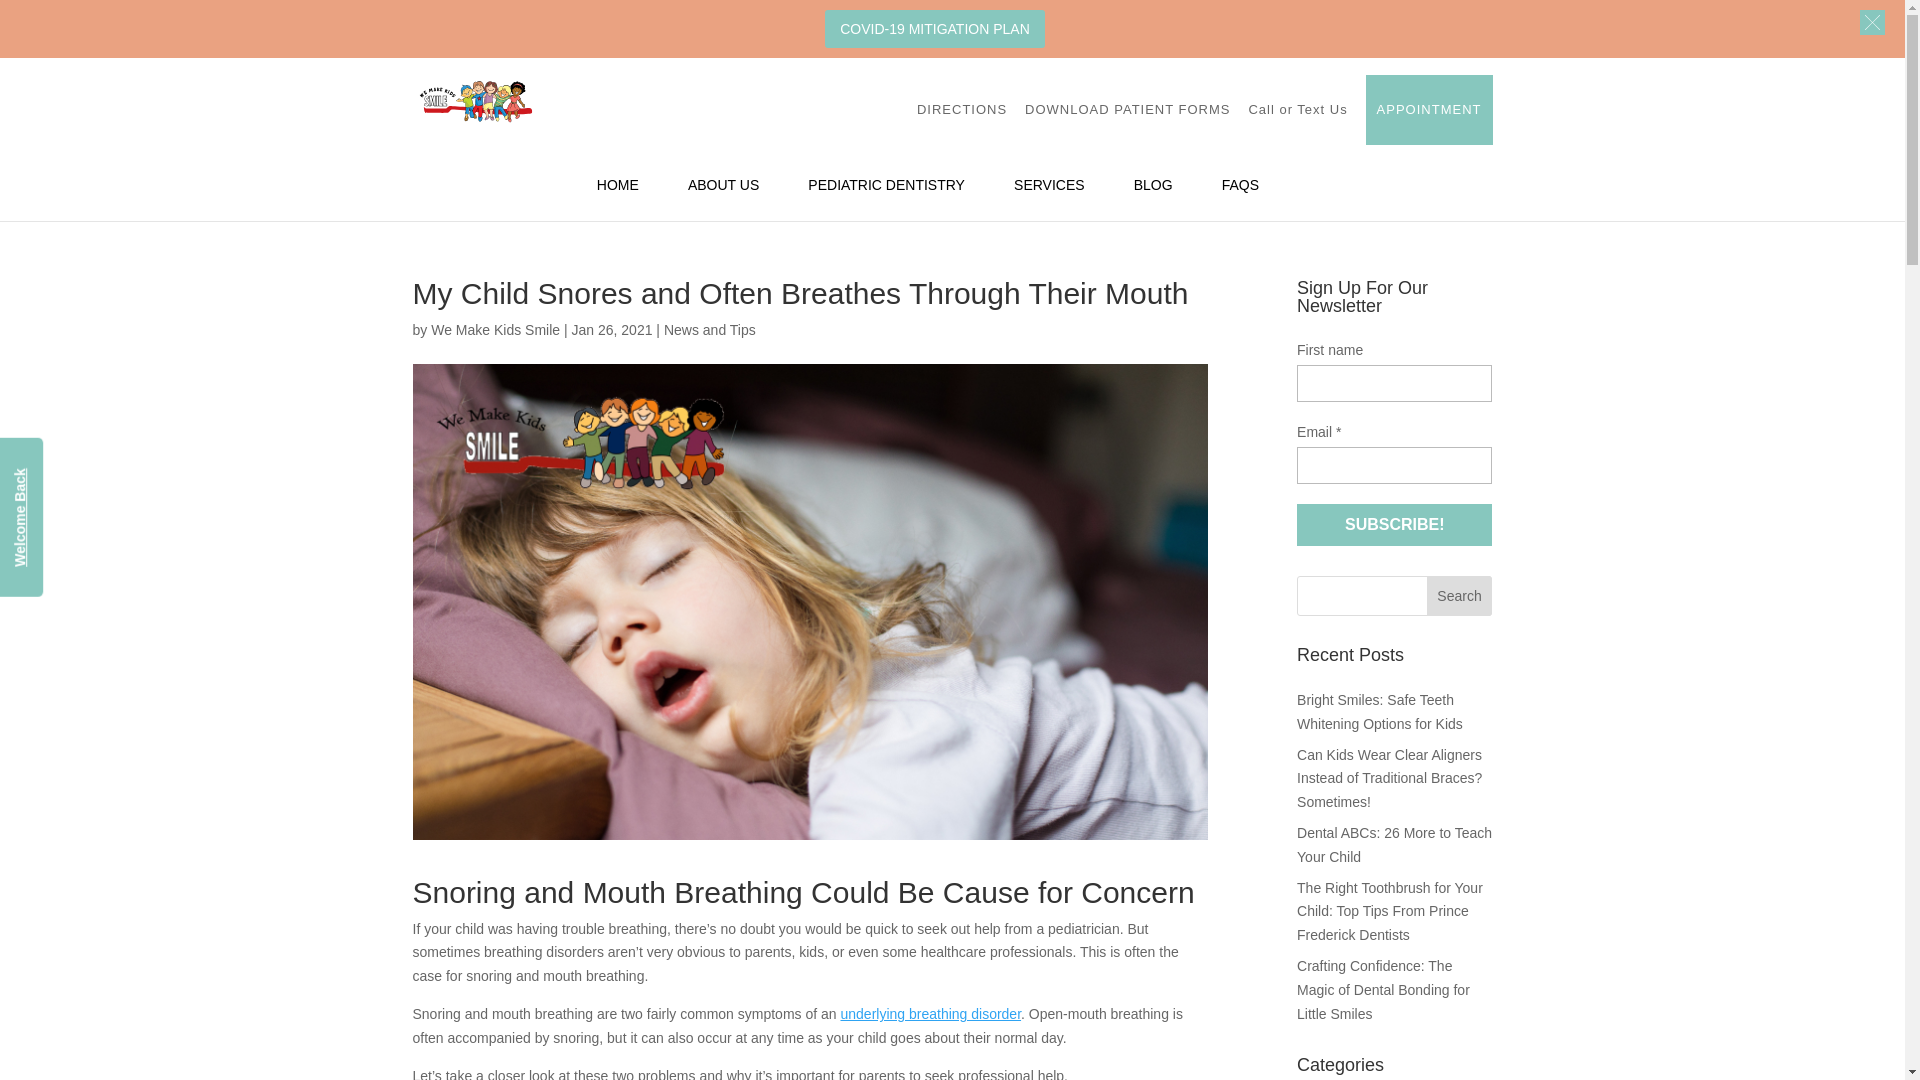 This screenshot has height=1080, width=1920. Describe the element at coordinates (710, 330) in the screenshot. I see `News and Tips` at that location.